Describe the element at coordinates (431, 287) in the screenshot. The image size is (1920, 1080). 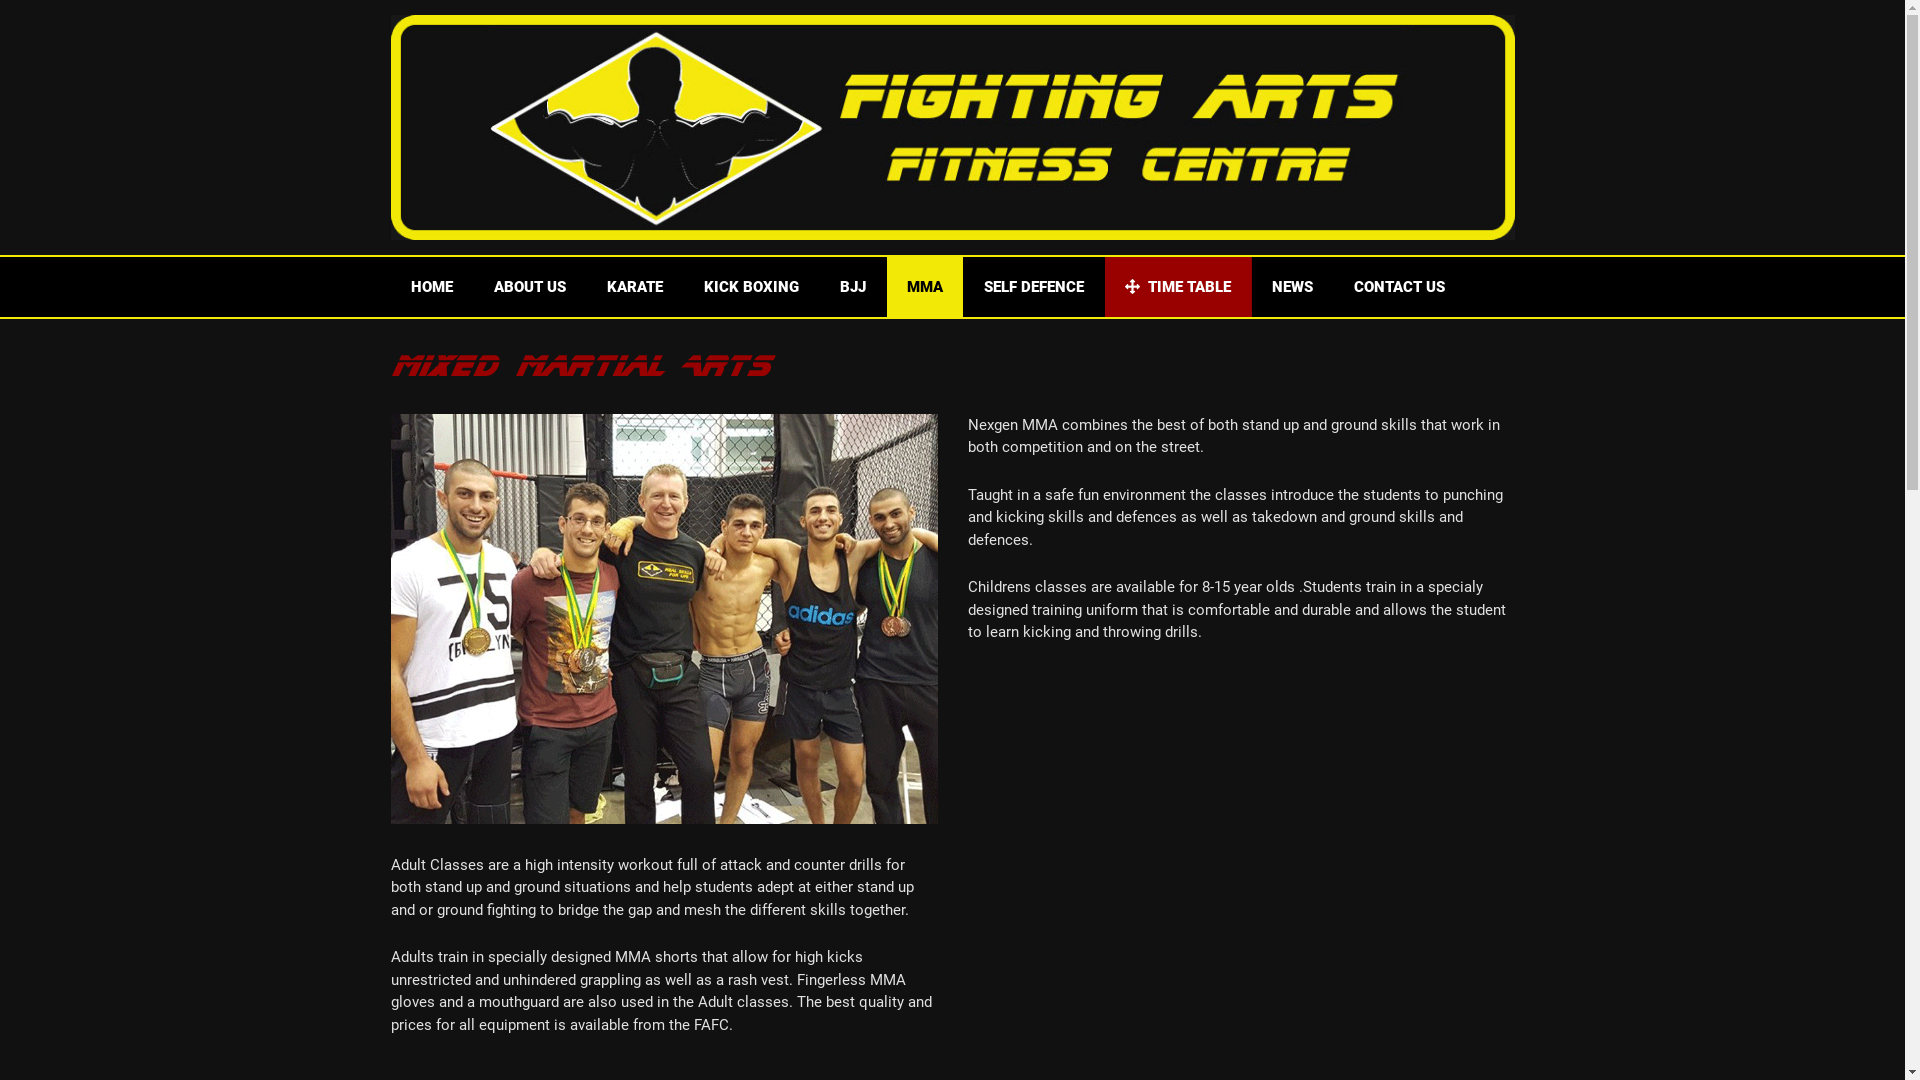
I see `HOME` at that location.